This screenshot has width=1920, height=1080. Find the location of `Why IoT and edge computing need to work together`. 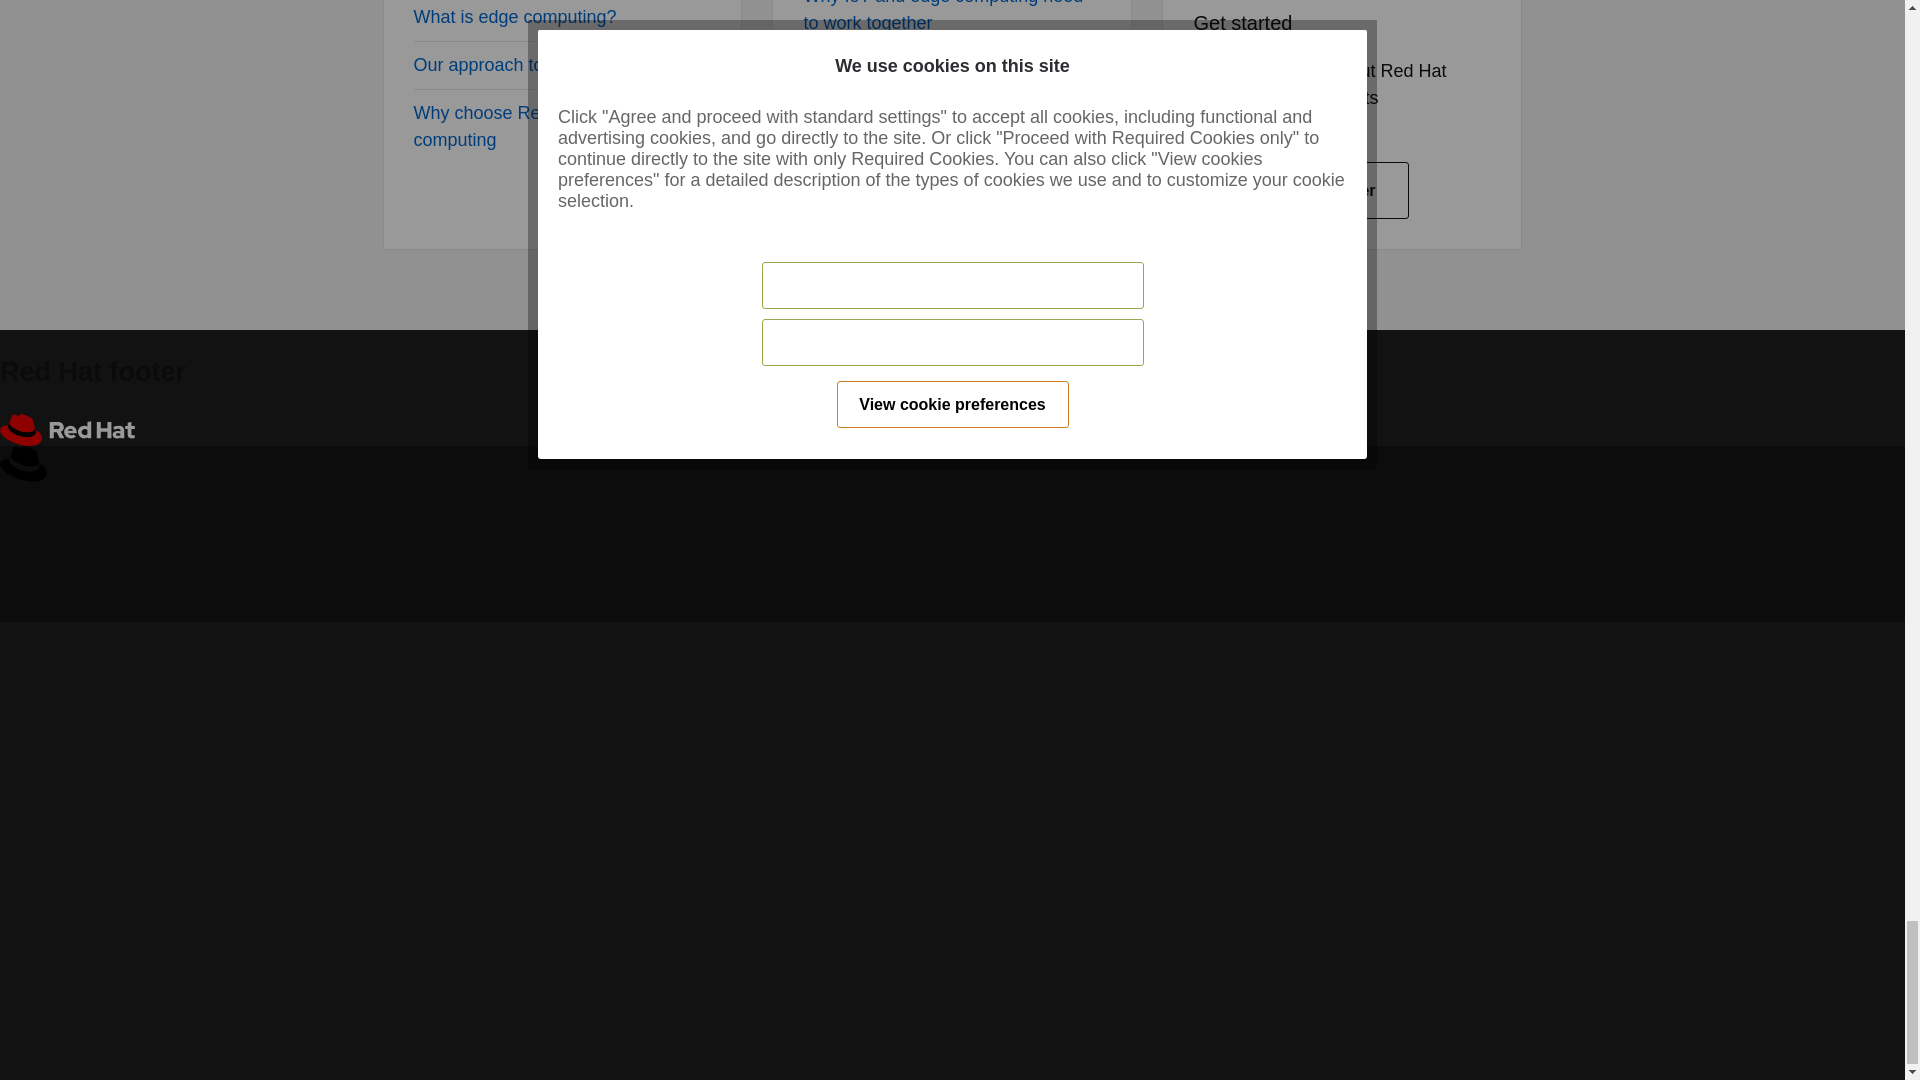

Why IoT and edge computing need to work together is located at coordinates (942, 16).